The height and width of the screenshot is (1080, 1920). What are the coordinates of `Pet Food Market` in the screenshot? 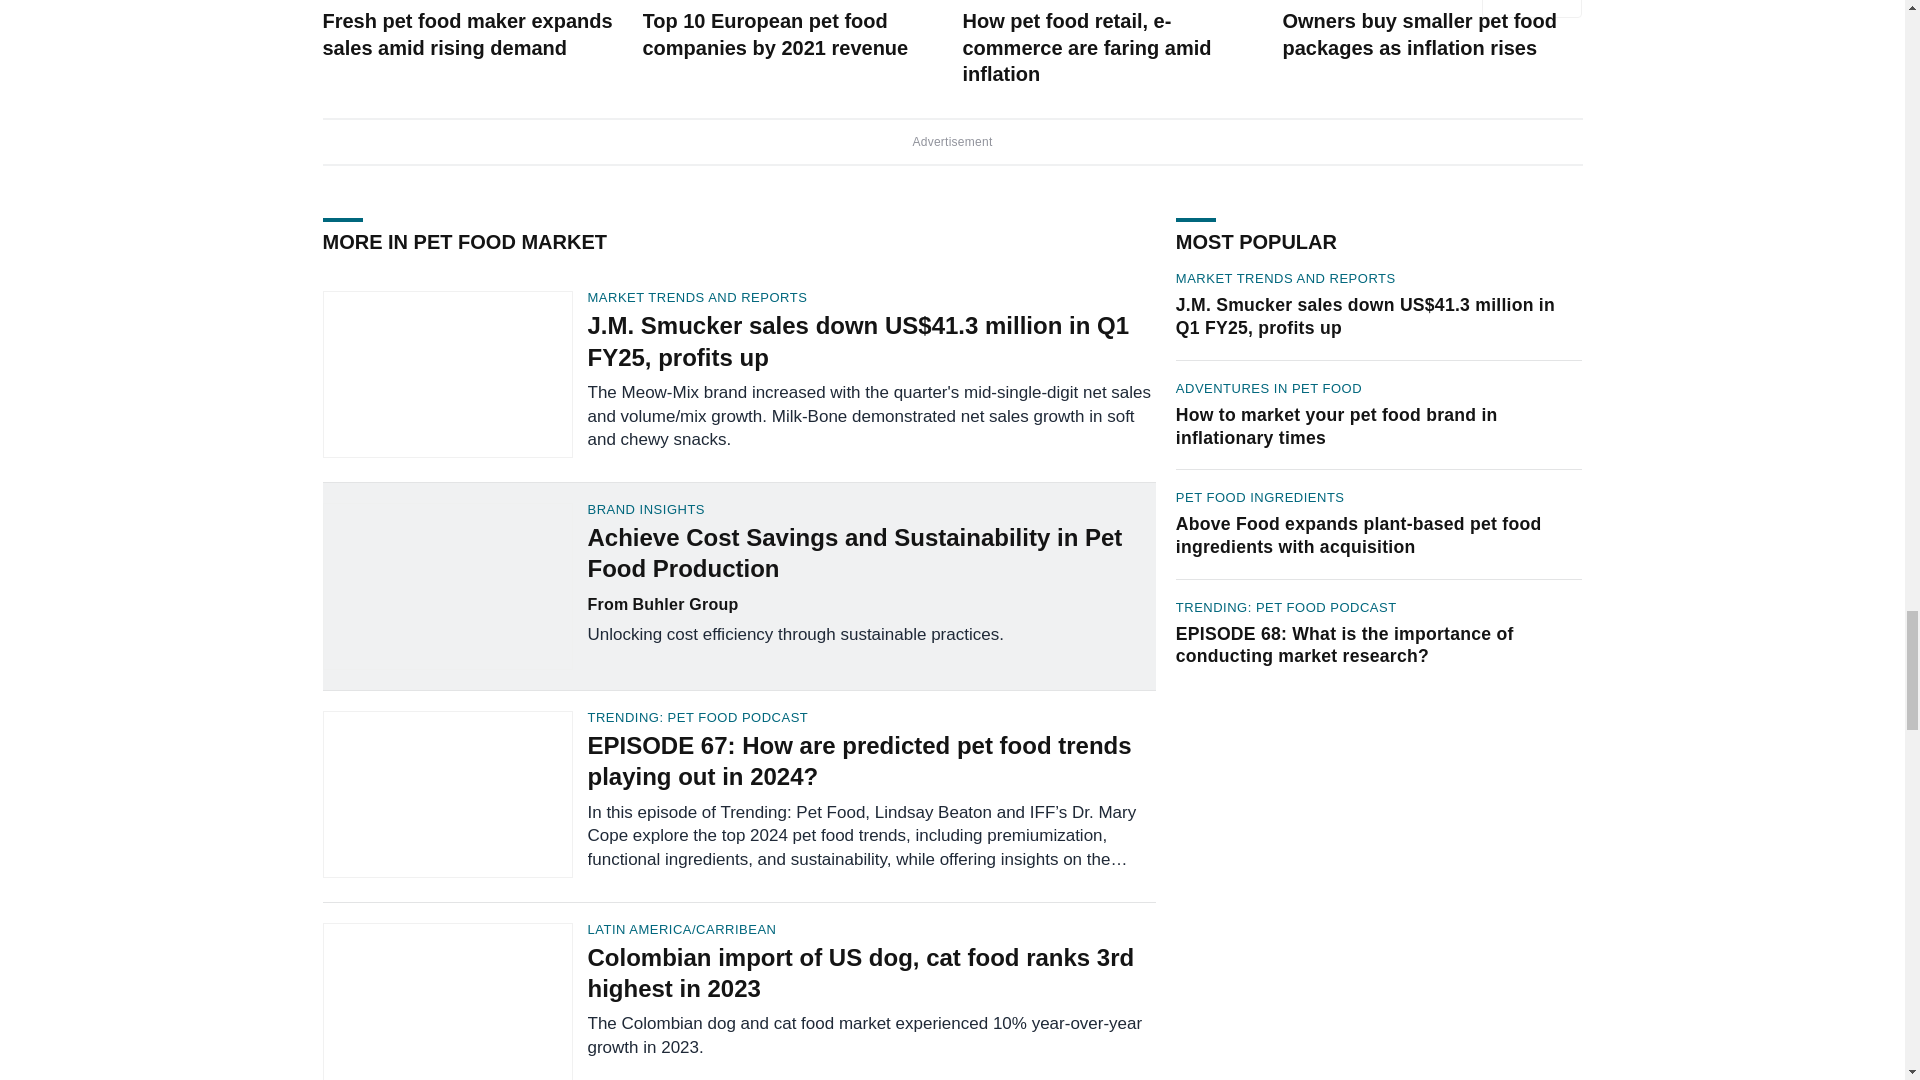 It's located at (1348, 1).